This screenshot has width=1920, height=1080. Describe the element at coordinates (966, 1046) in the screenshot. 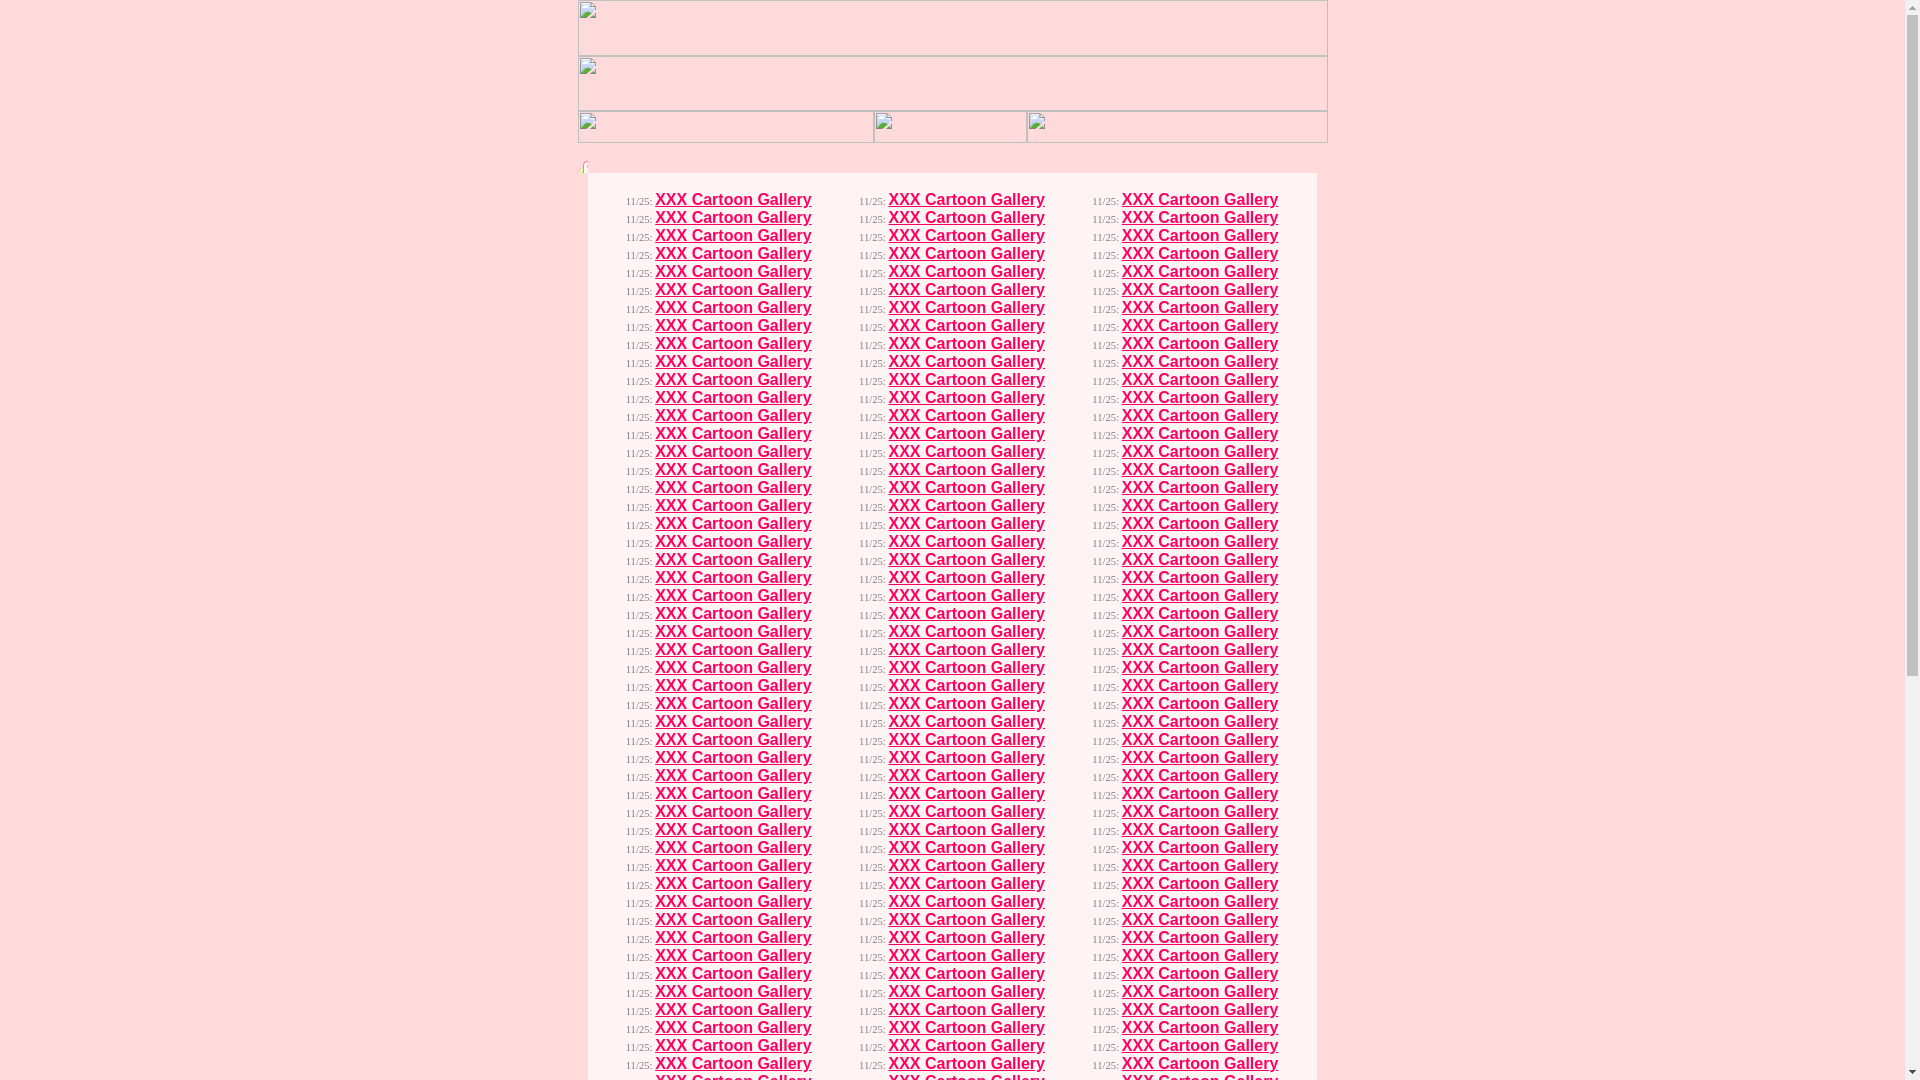

I see `XXX Cartoon Gallery` at that location.